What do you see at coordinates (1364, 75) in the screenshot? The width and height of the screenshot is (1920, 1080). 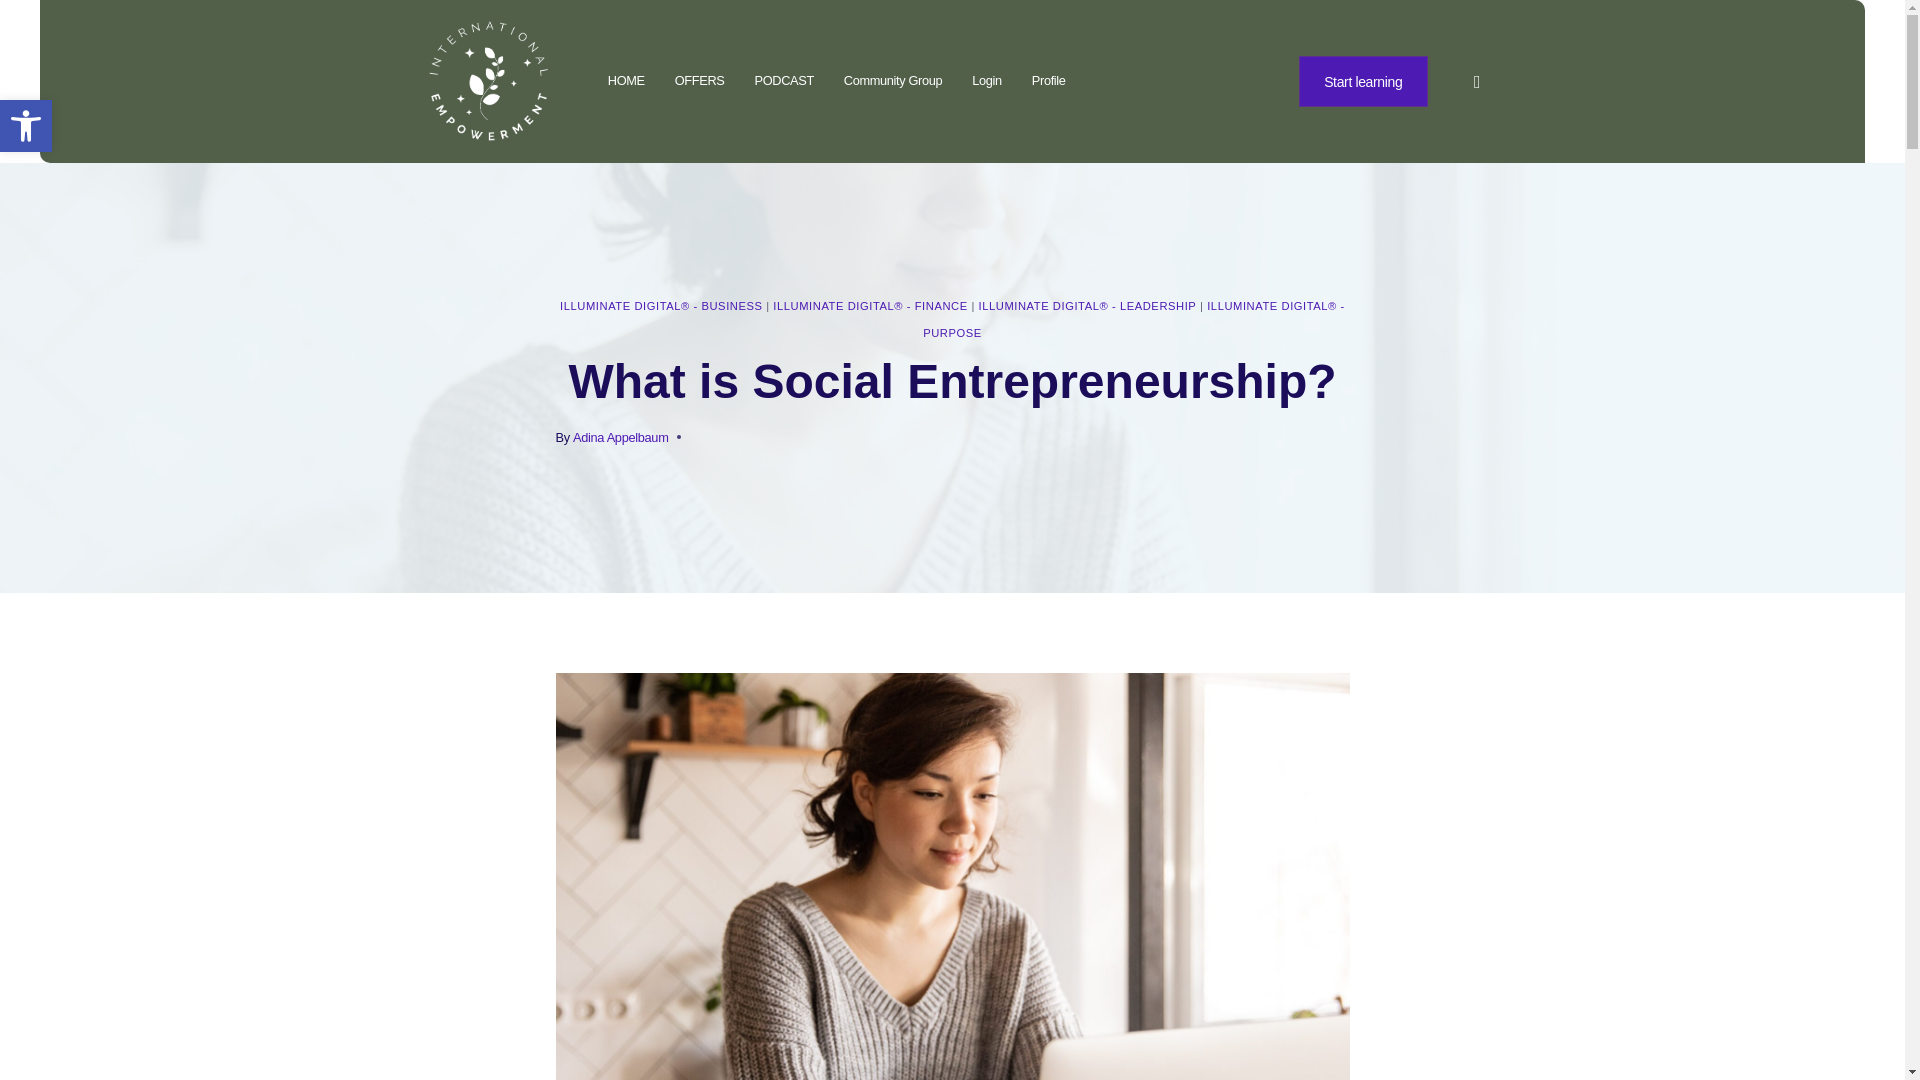 I see `Start learning` at bounding box center [1364, 75].